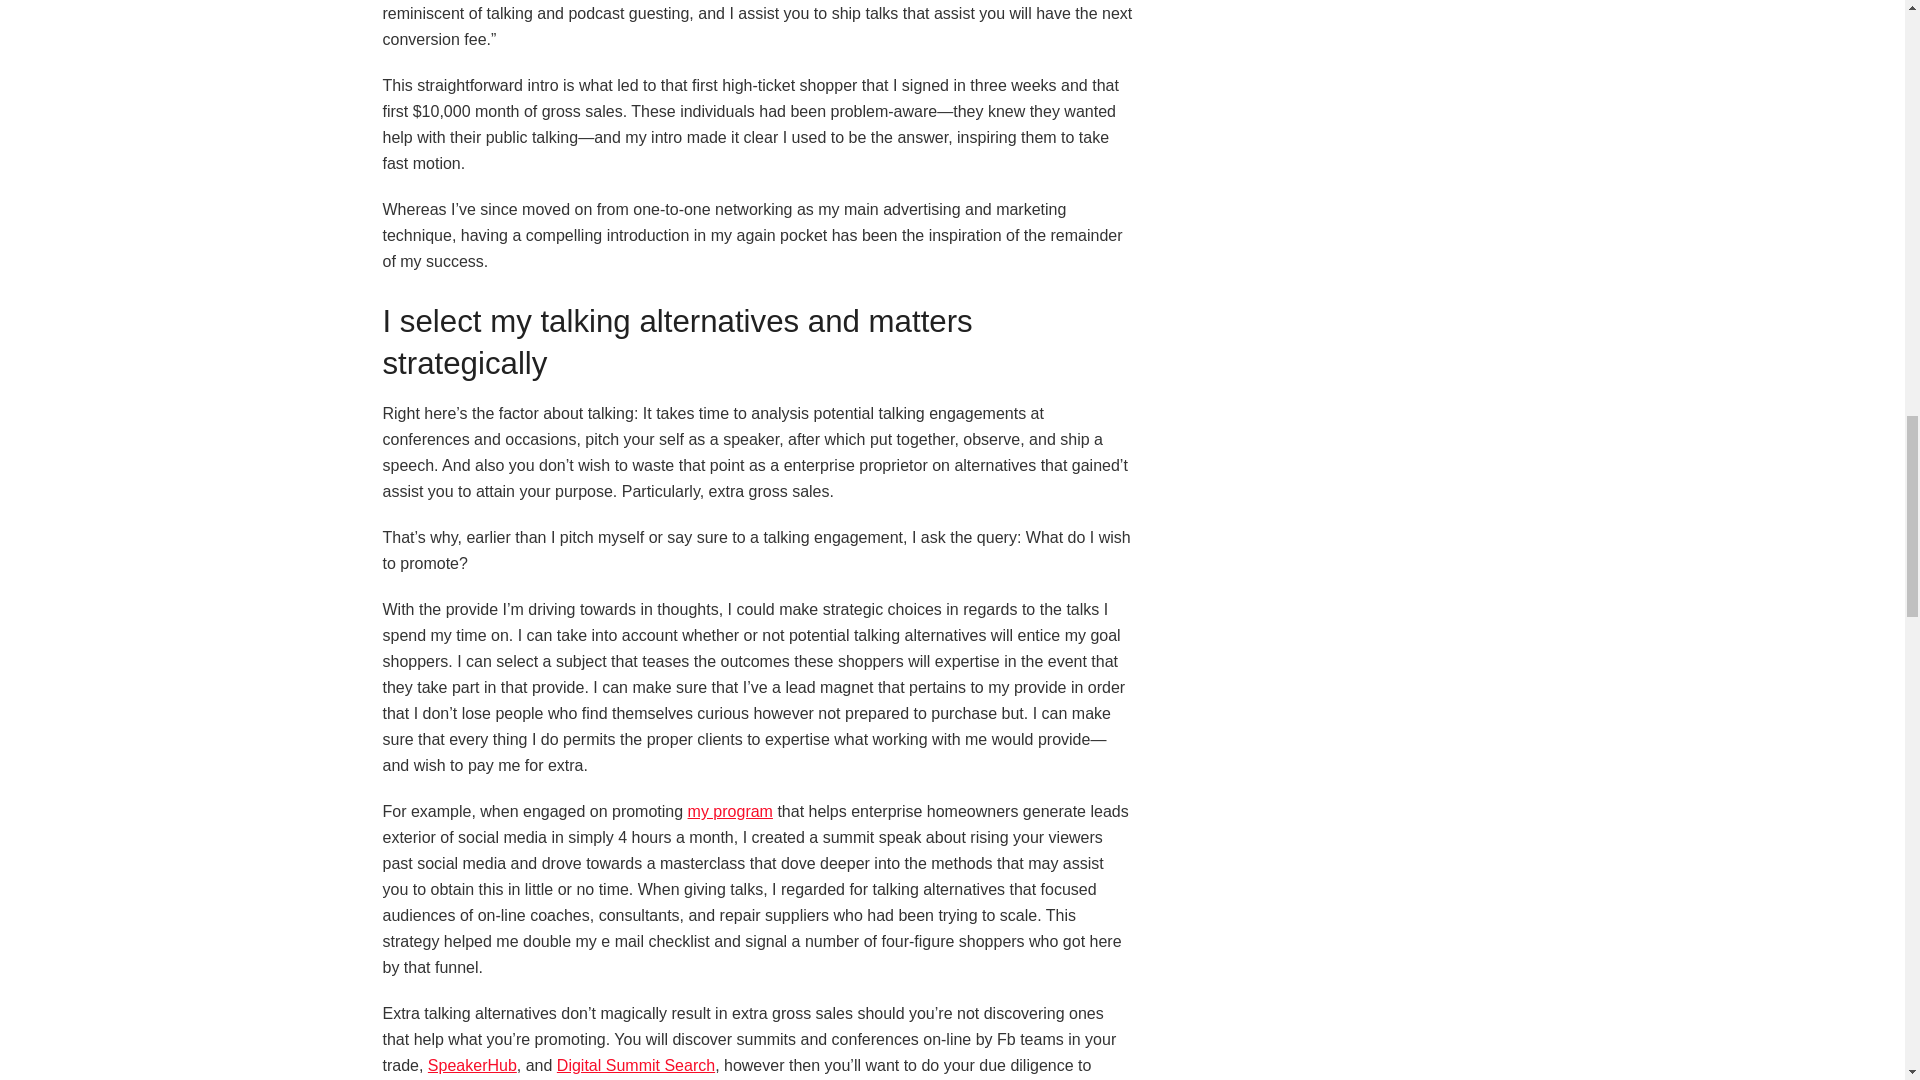 Image resolution: width=1920 pixels, height=1080 pixels. I want to click on Digital Summit Search, so click(635, 1065).